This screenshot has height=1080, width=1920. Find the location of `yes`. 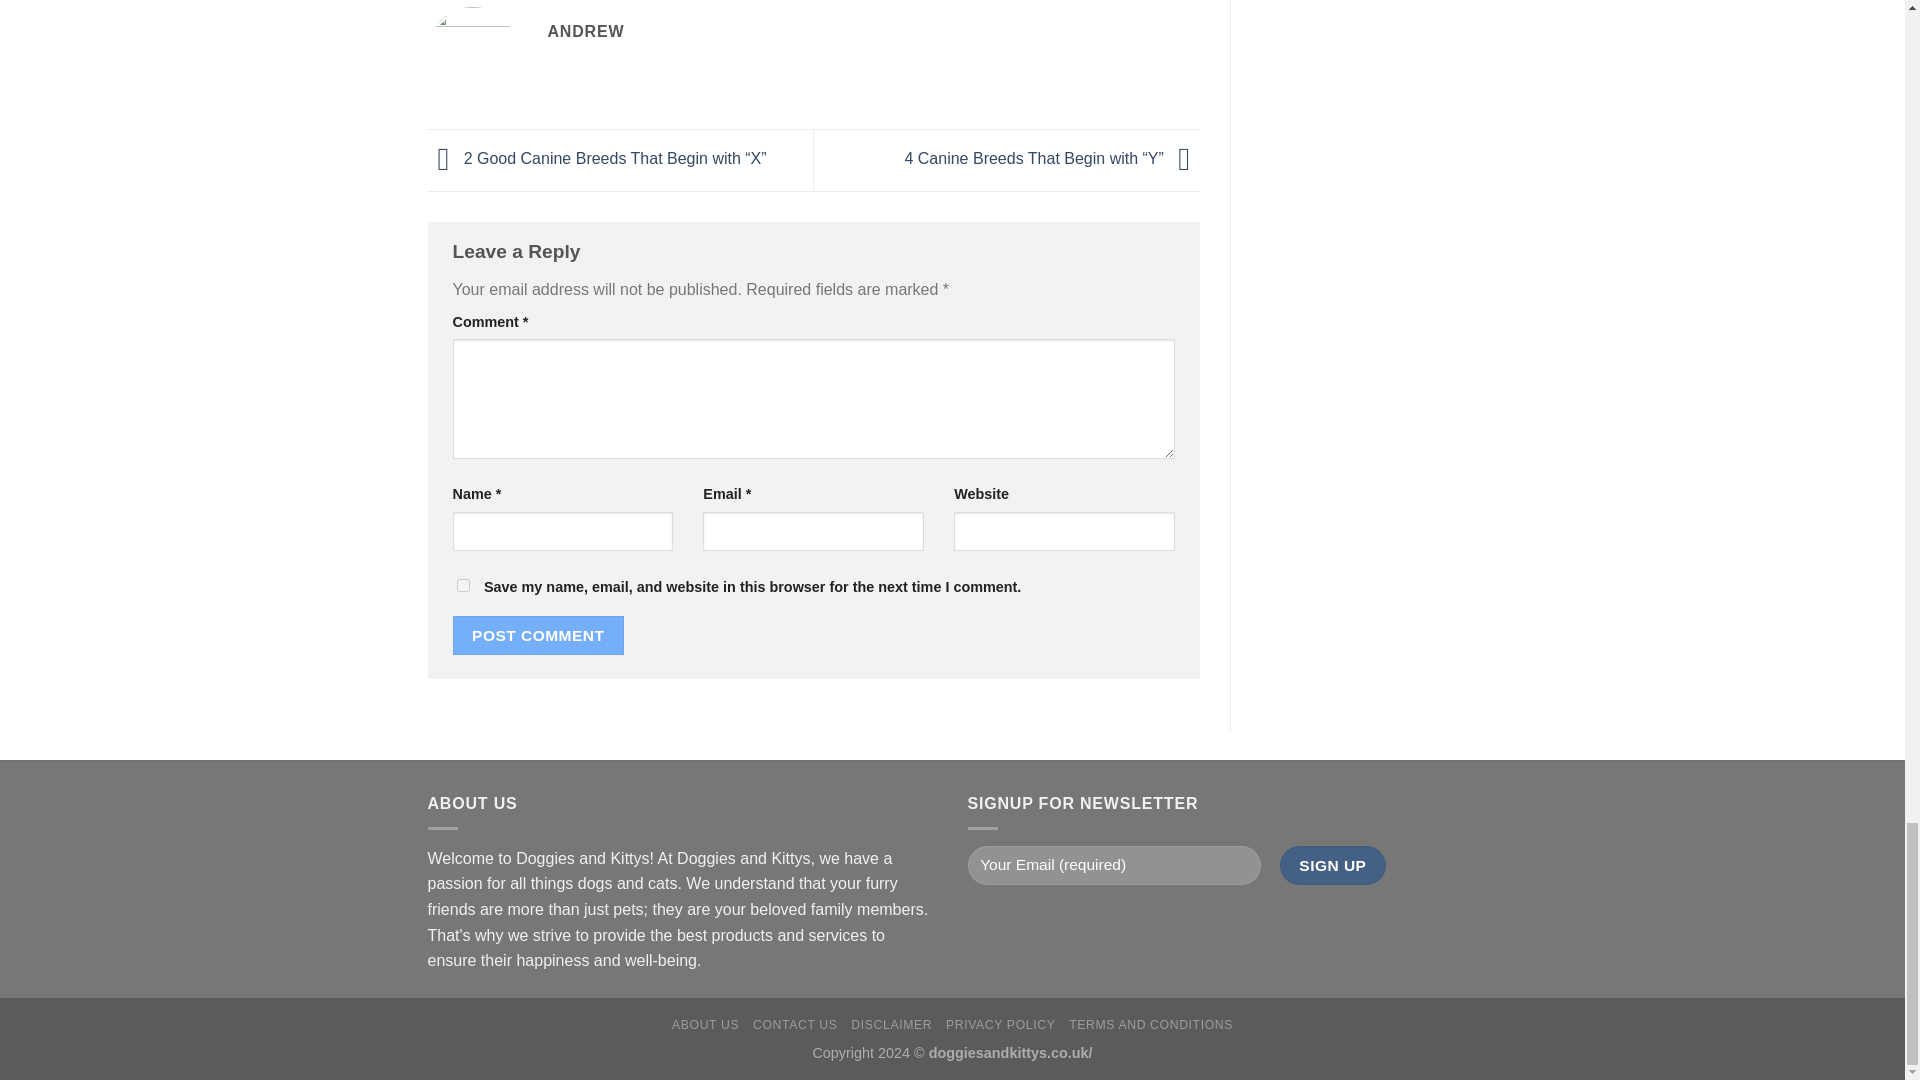

yes is located at coordinates (462, 584).